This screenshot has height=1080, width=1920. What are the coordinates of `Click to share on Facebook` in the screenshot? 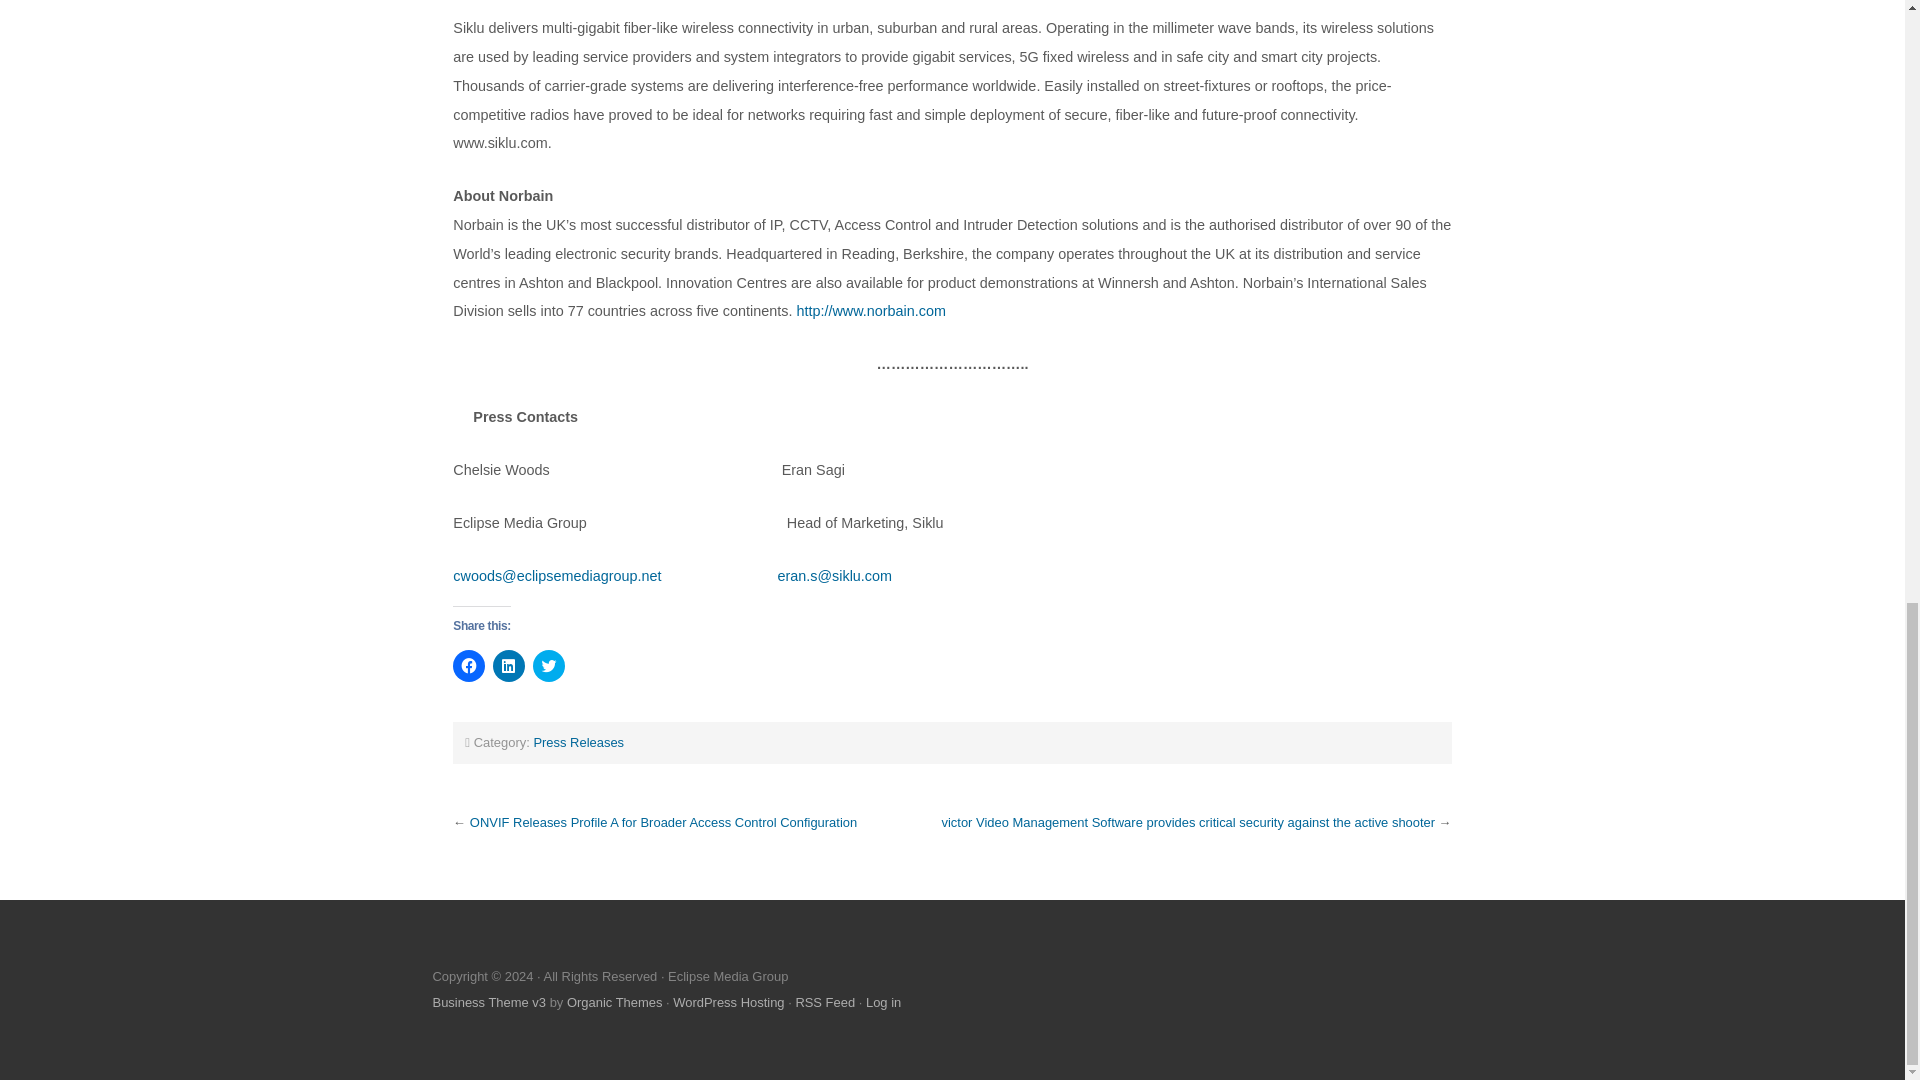 It's located at (469, 666).